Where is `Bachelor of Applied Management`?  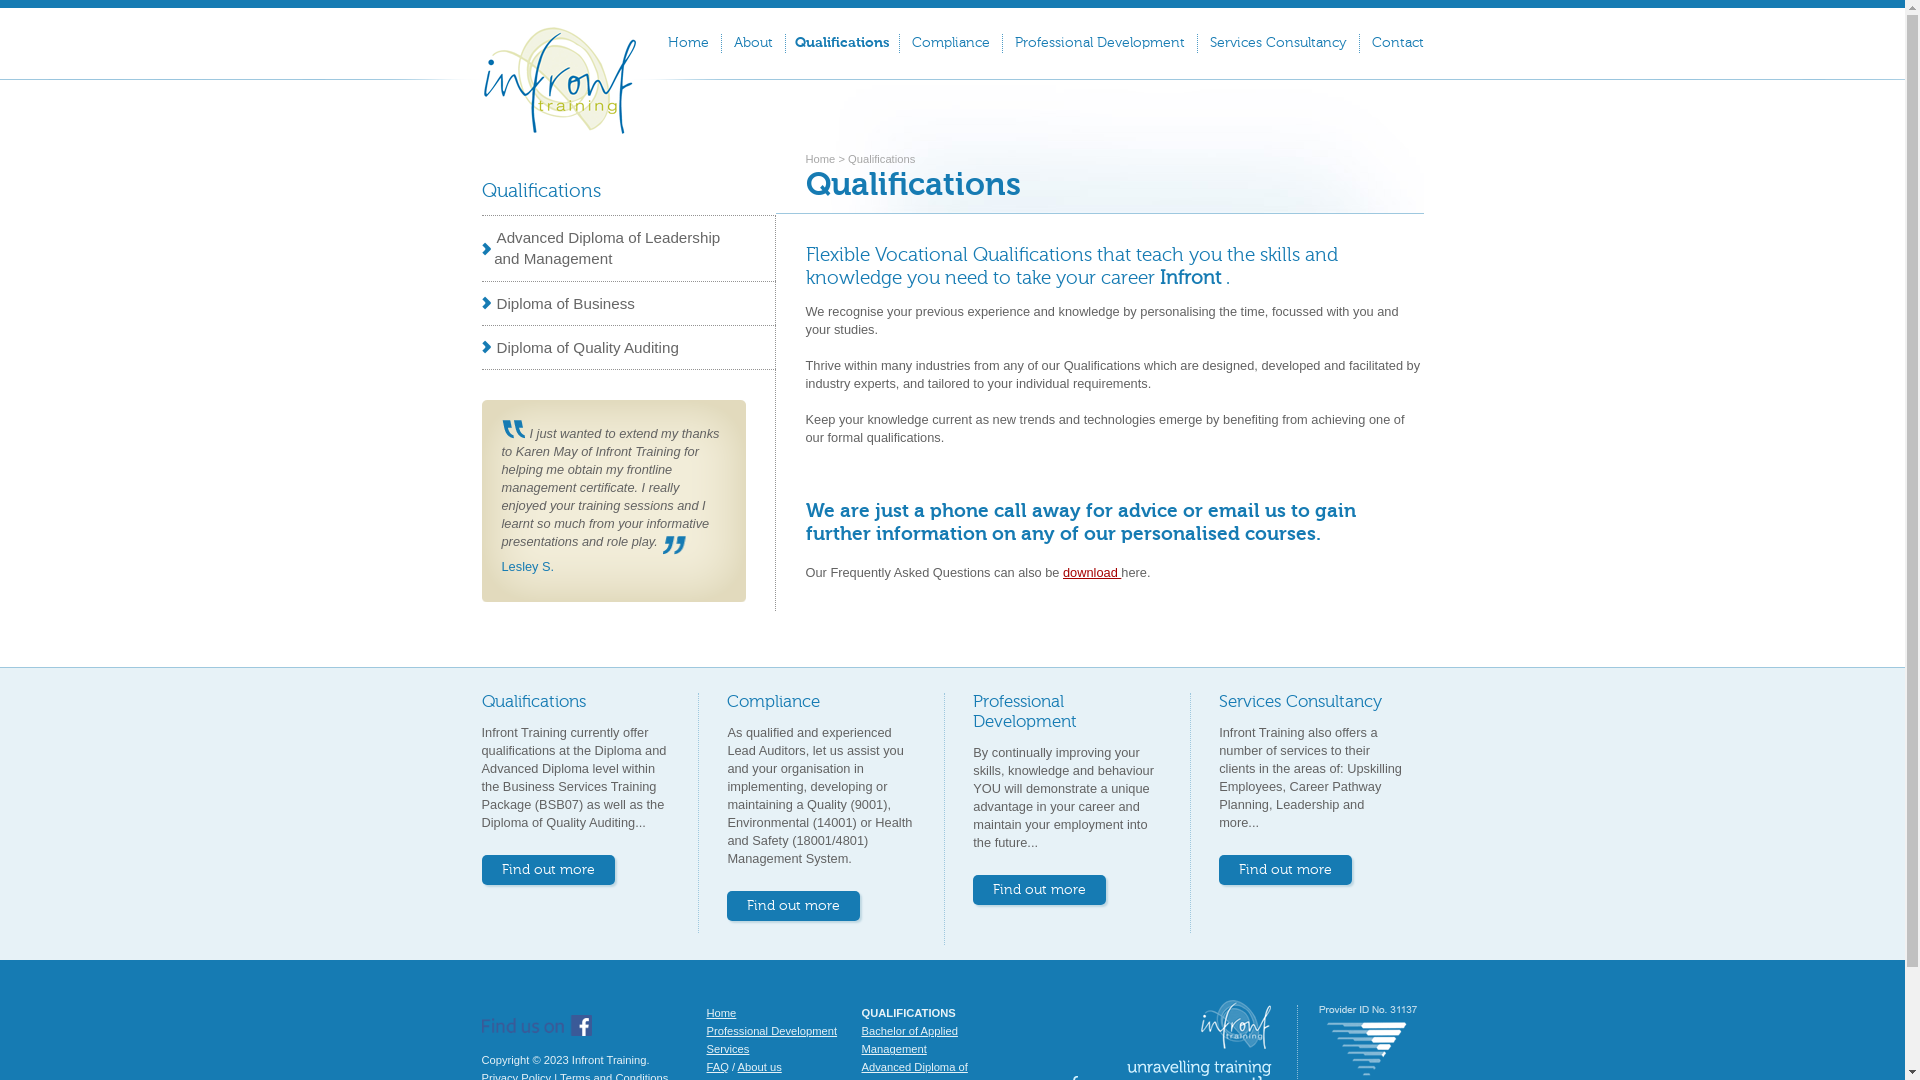
Bachelor of Applied Management is located at coordinates (910, 1040).